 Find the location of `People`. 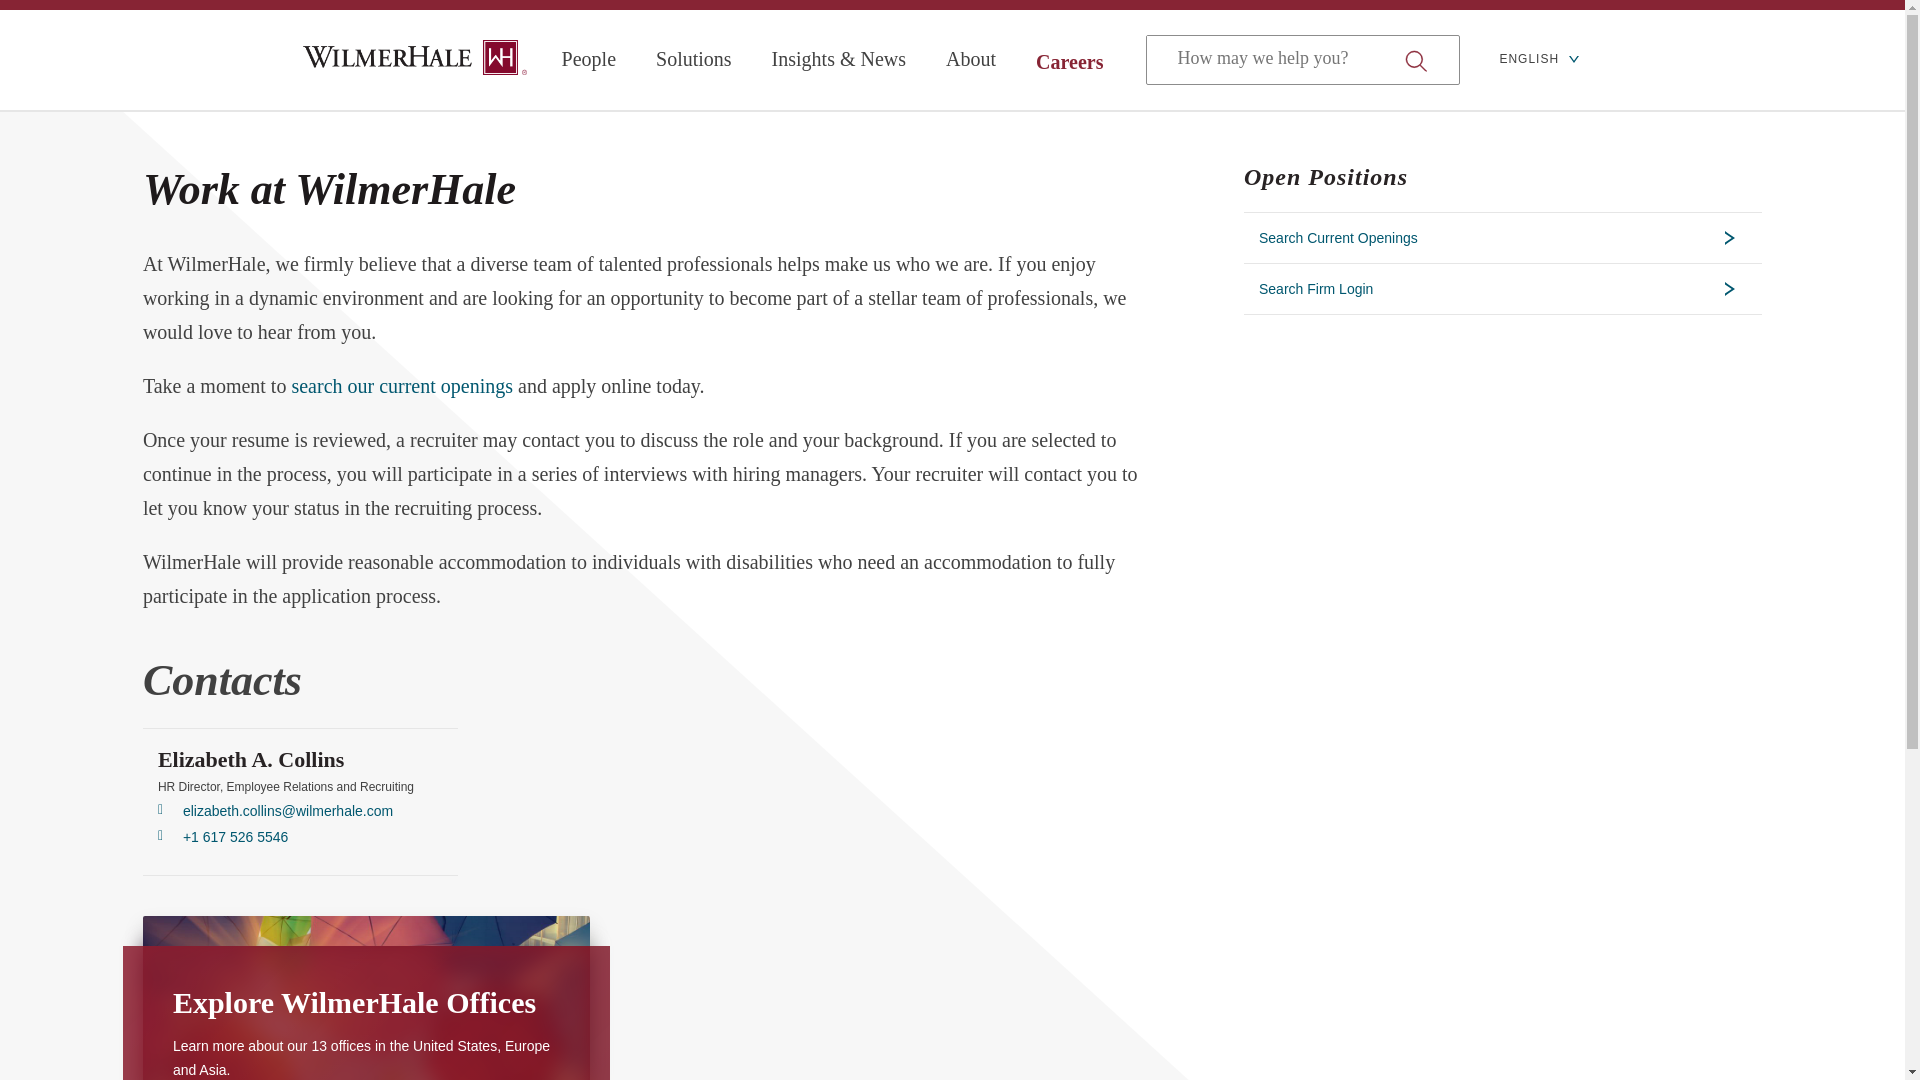

People is located at coordinates (589, 59).